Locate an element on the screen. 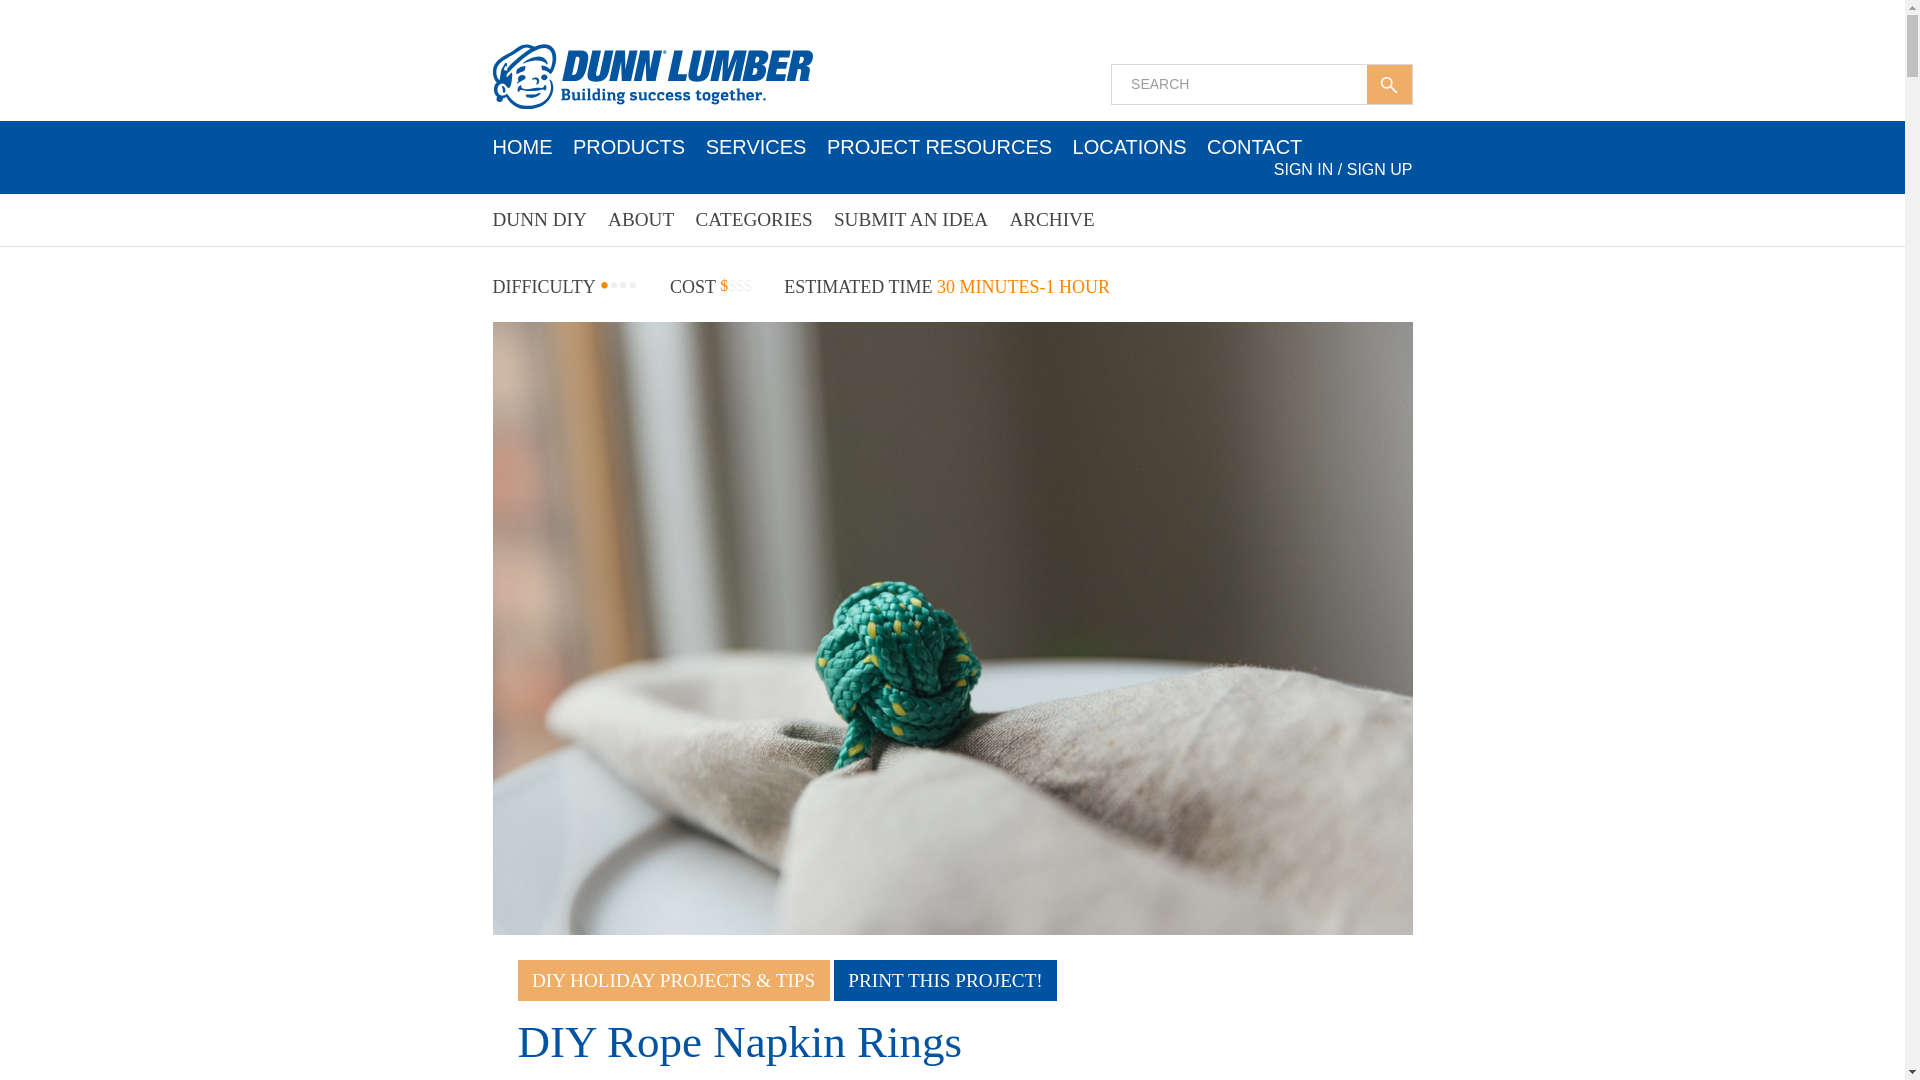 This screenshot has width=1920, height=1080. PROJECT RESOURCES is located at coordinates (940, 146).